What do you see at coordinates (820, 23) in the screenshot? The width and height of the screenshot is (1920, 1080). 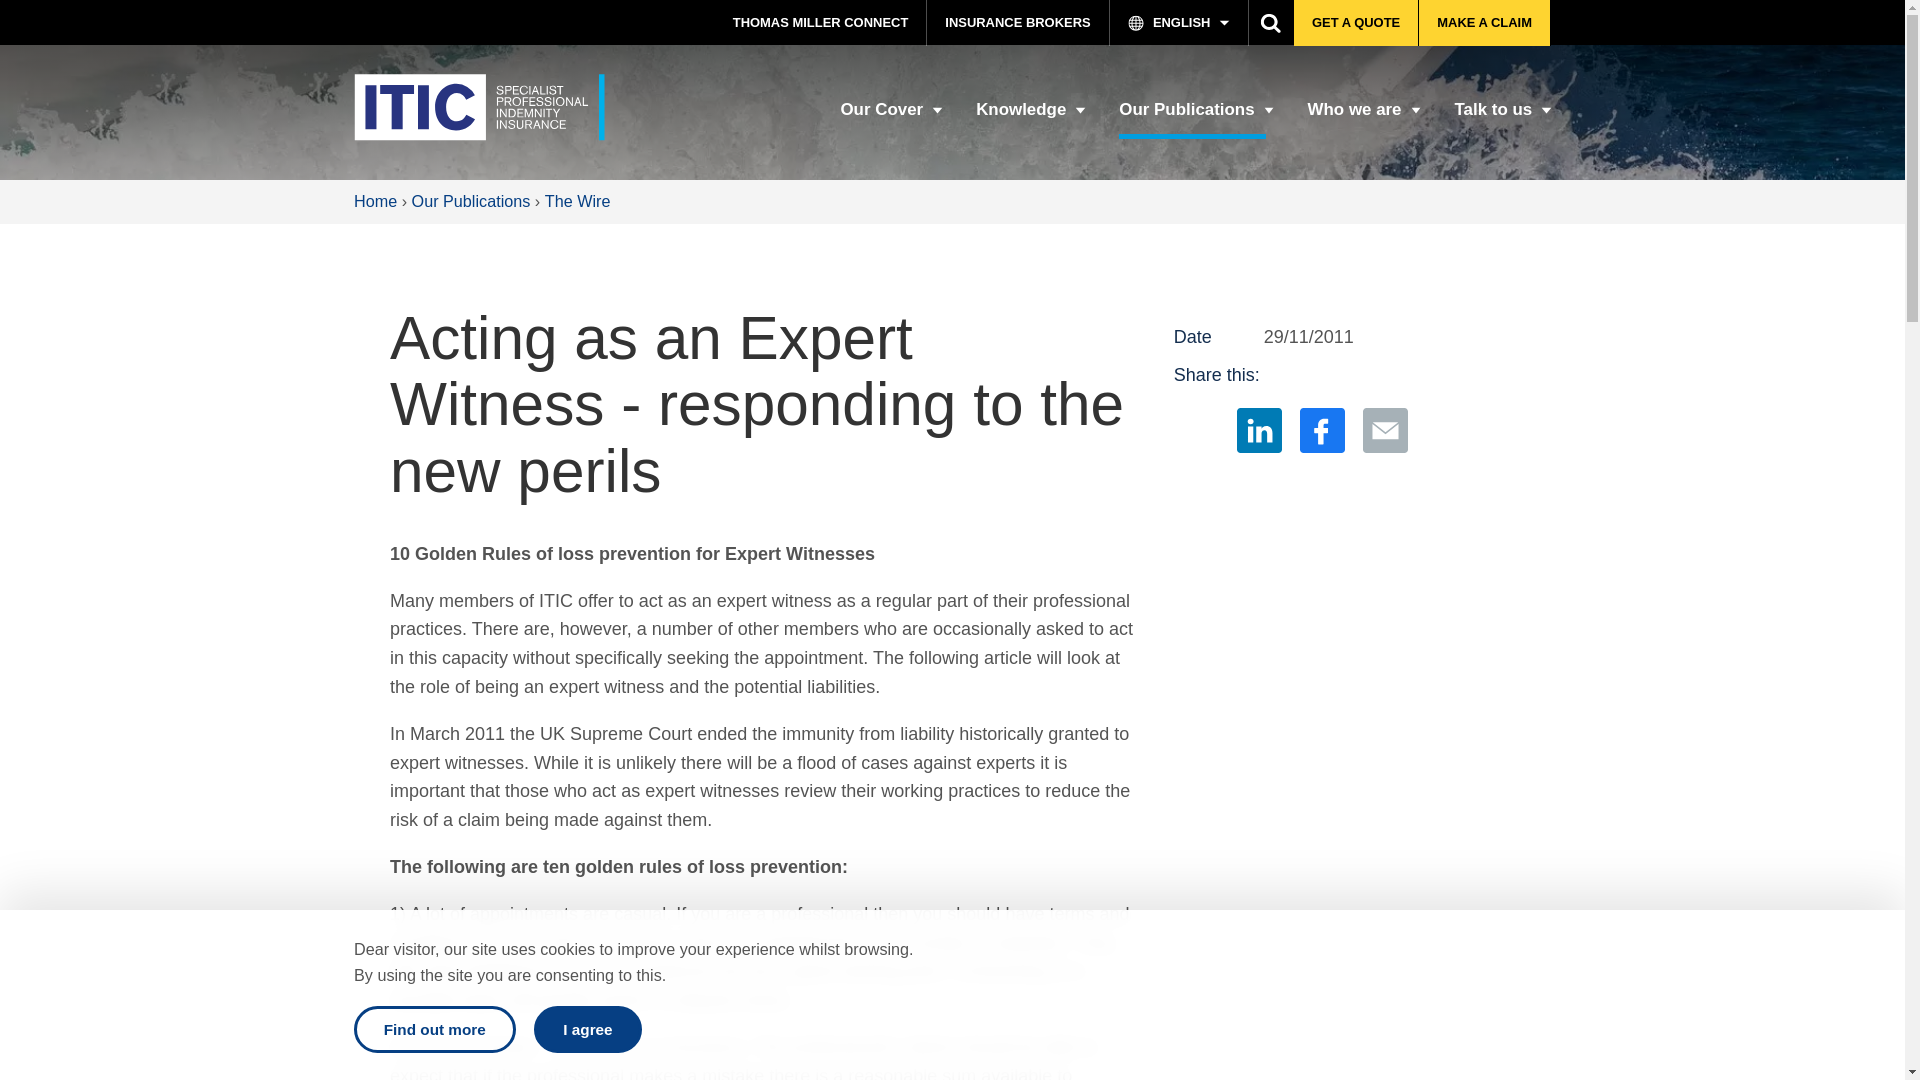 I see `Thomas Miller Connect` at bounding box center [820, 23].